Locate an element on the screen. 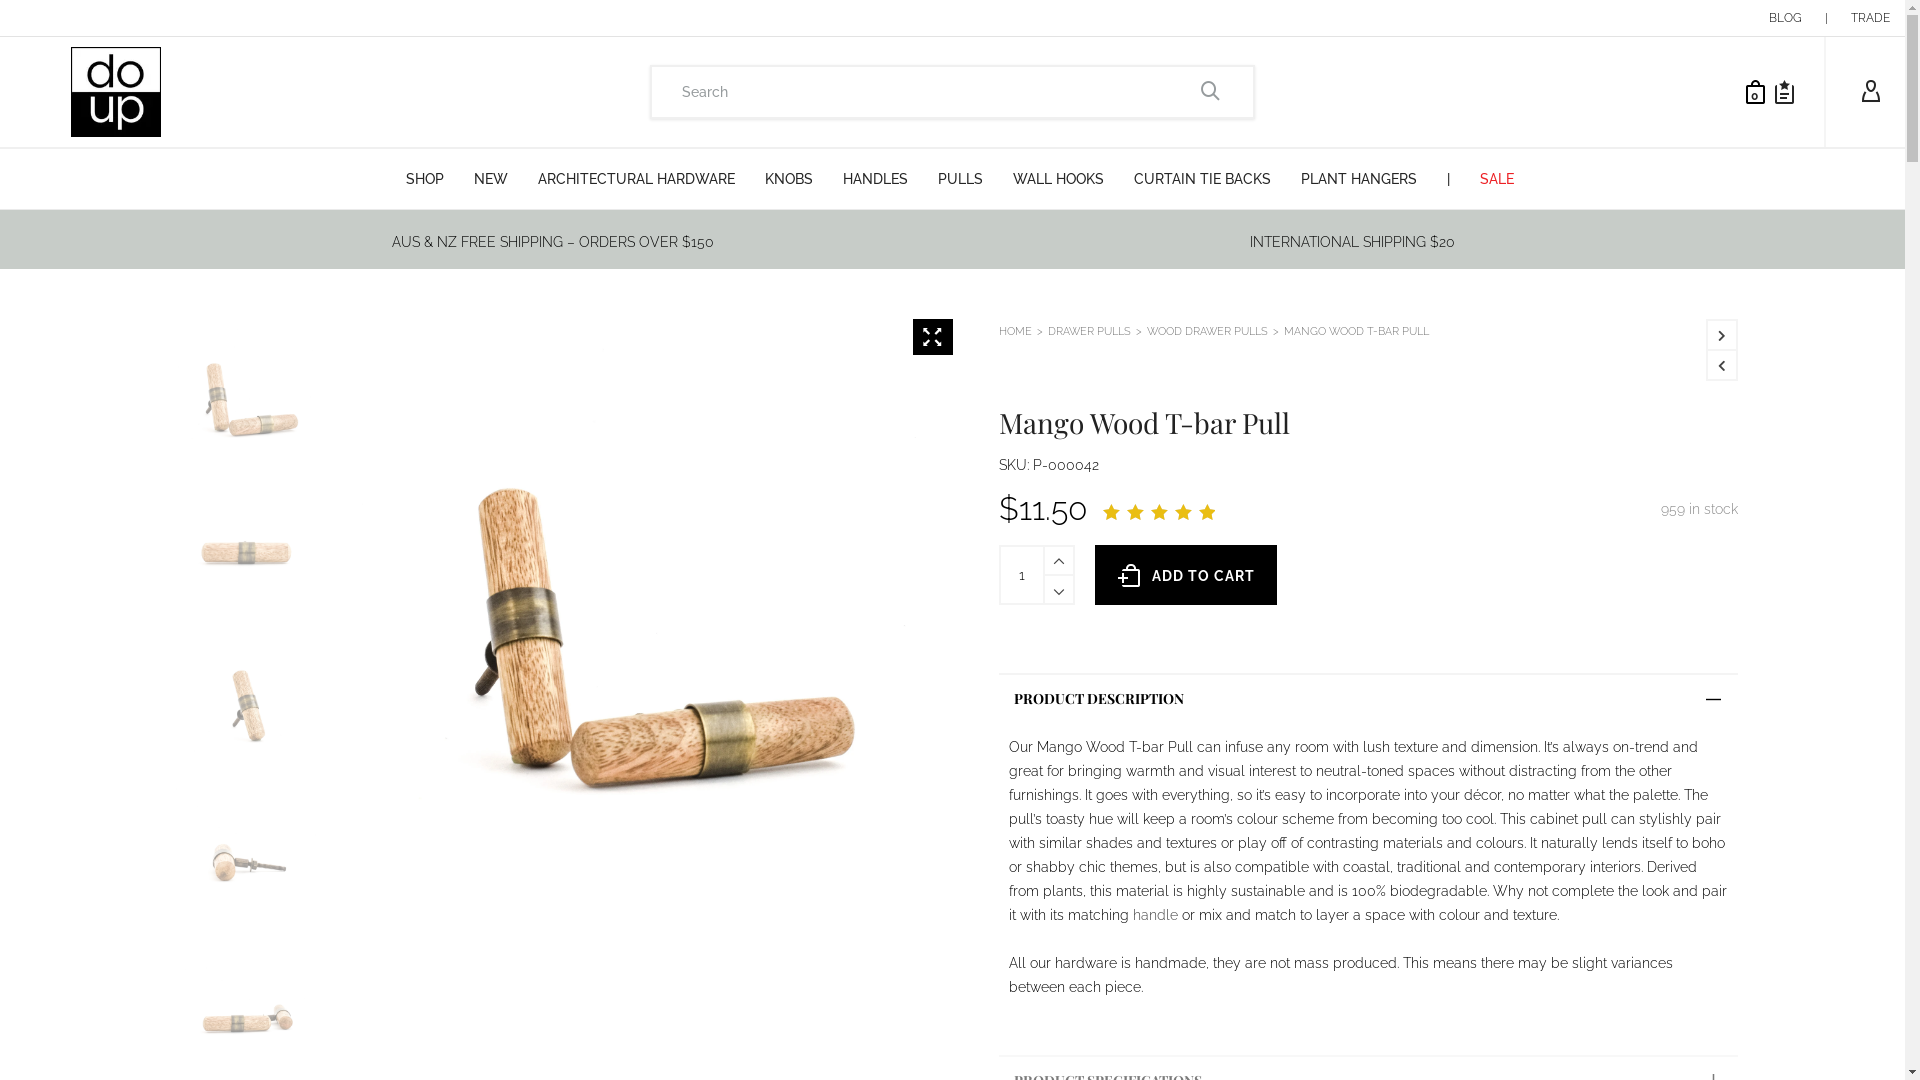 Image resolution: width=1920 pixels, height=1080 pixels. ADD TO CART is located at coordinates (1186, 575).